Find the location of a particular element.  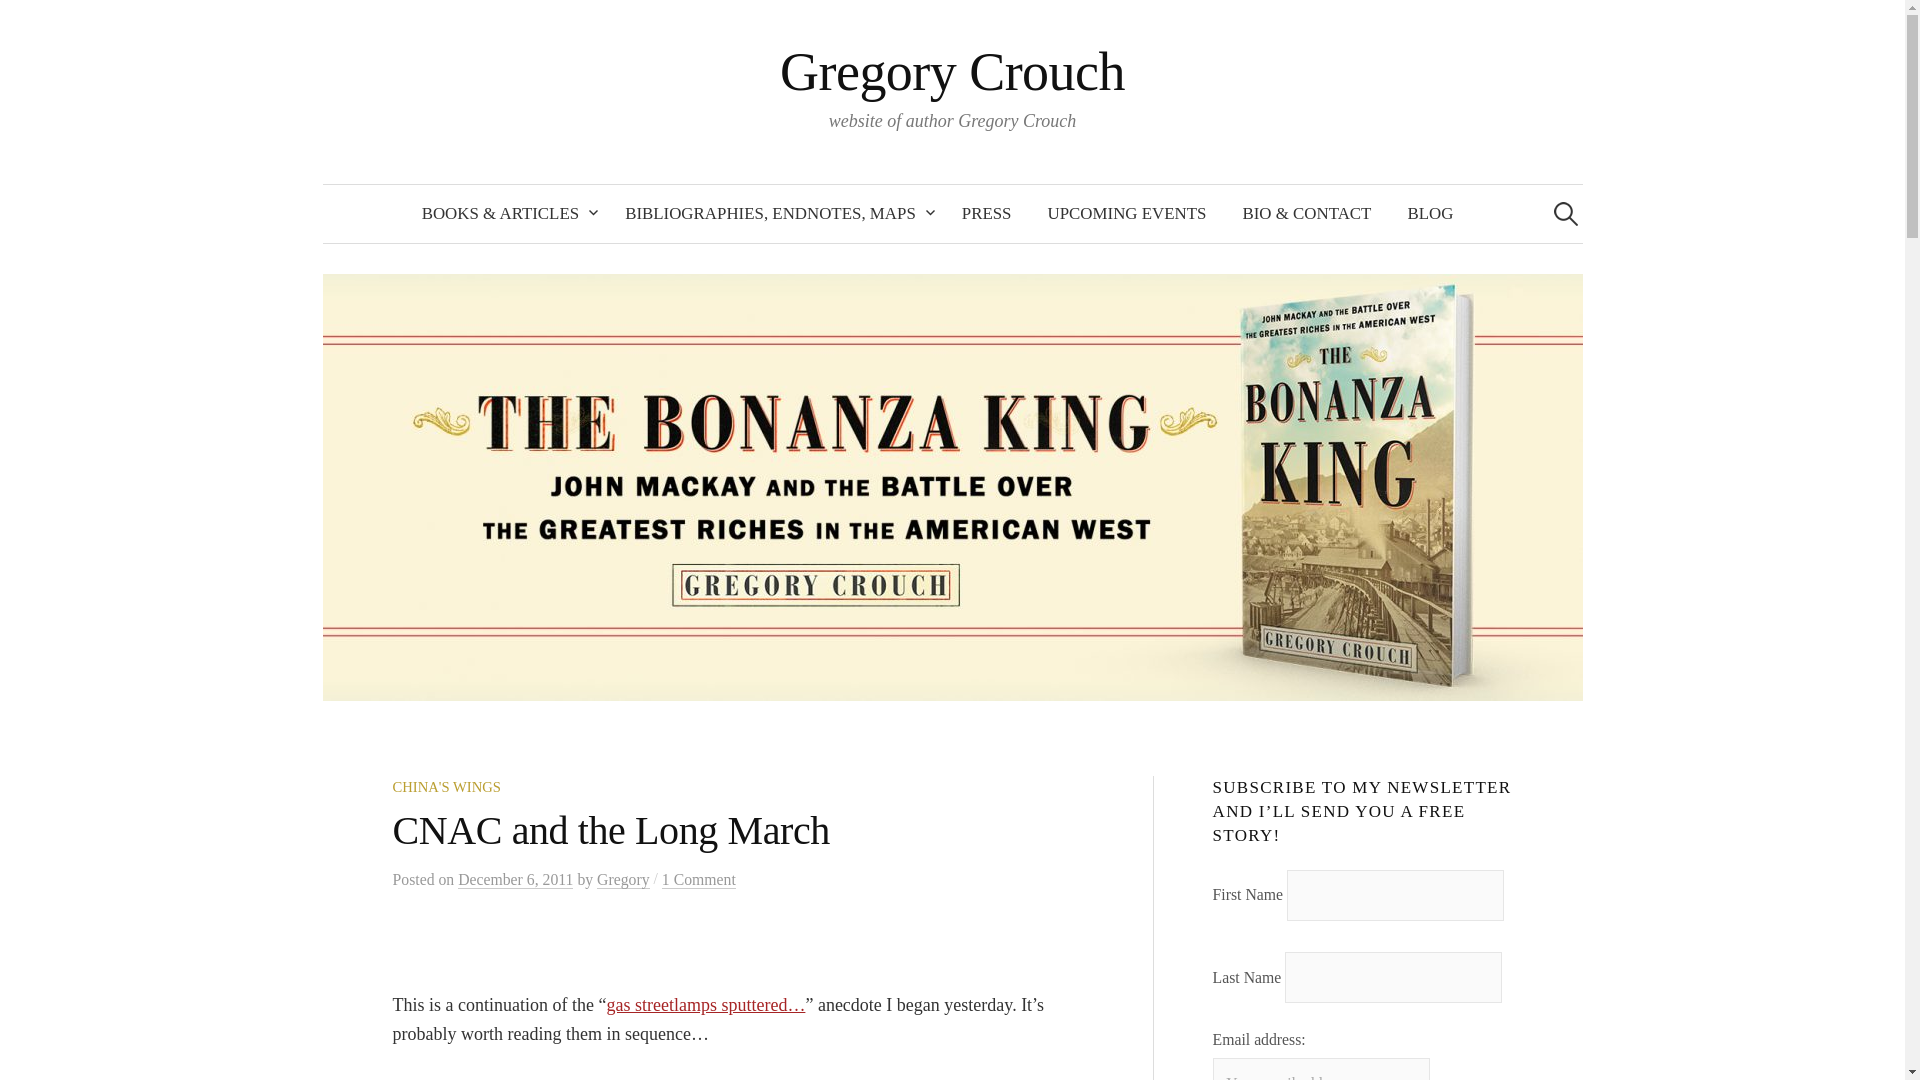

1 Comment is located at coordinates (698, 879).